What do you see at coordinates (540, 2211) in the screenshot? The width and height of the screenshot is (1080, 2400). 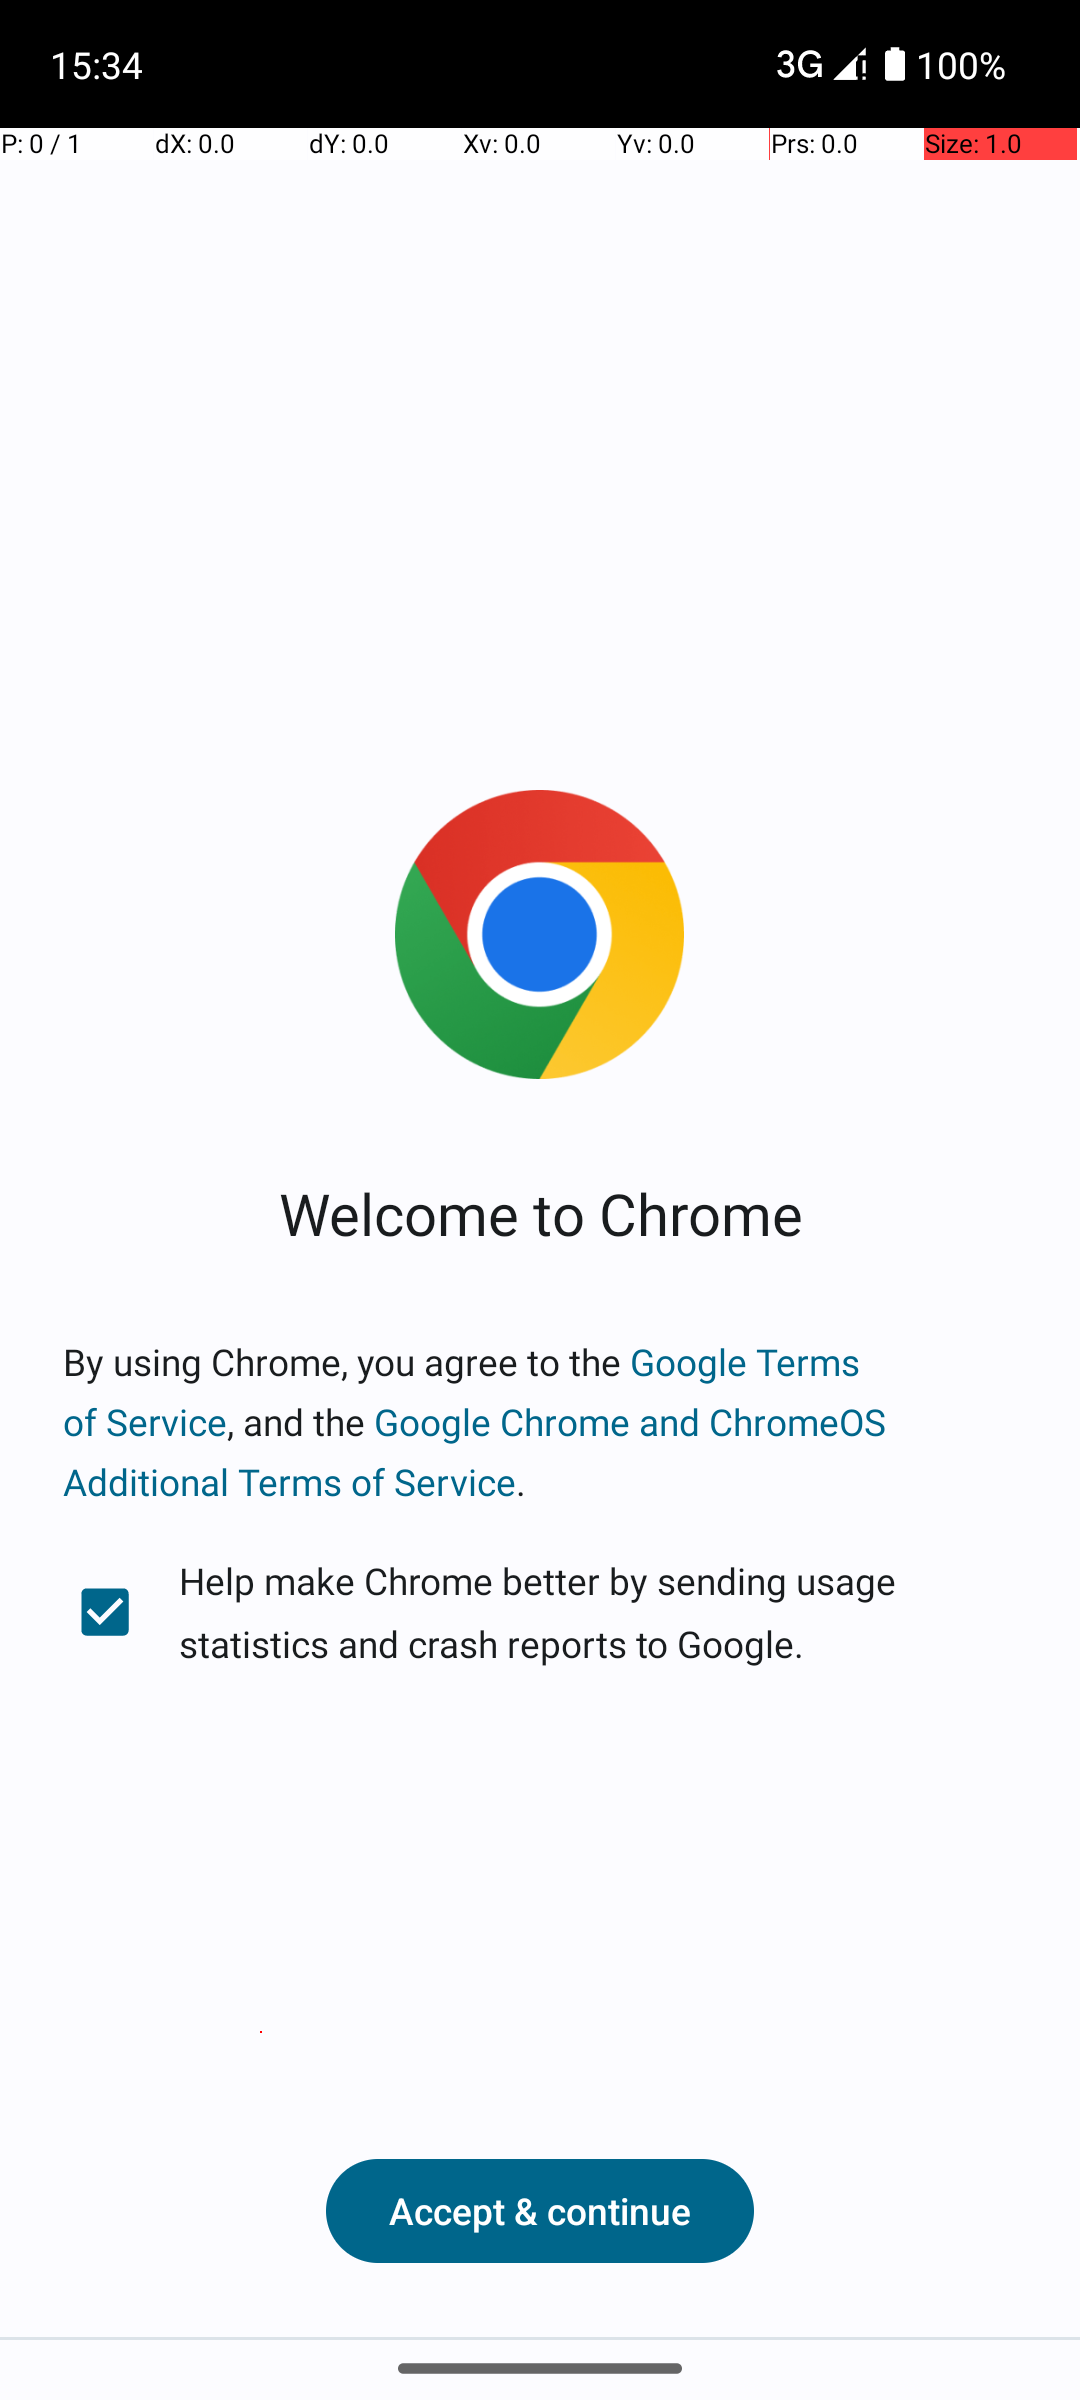 I see `Accept & continue` at bounding box center [540, 2211].